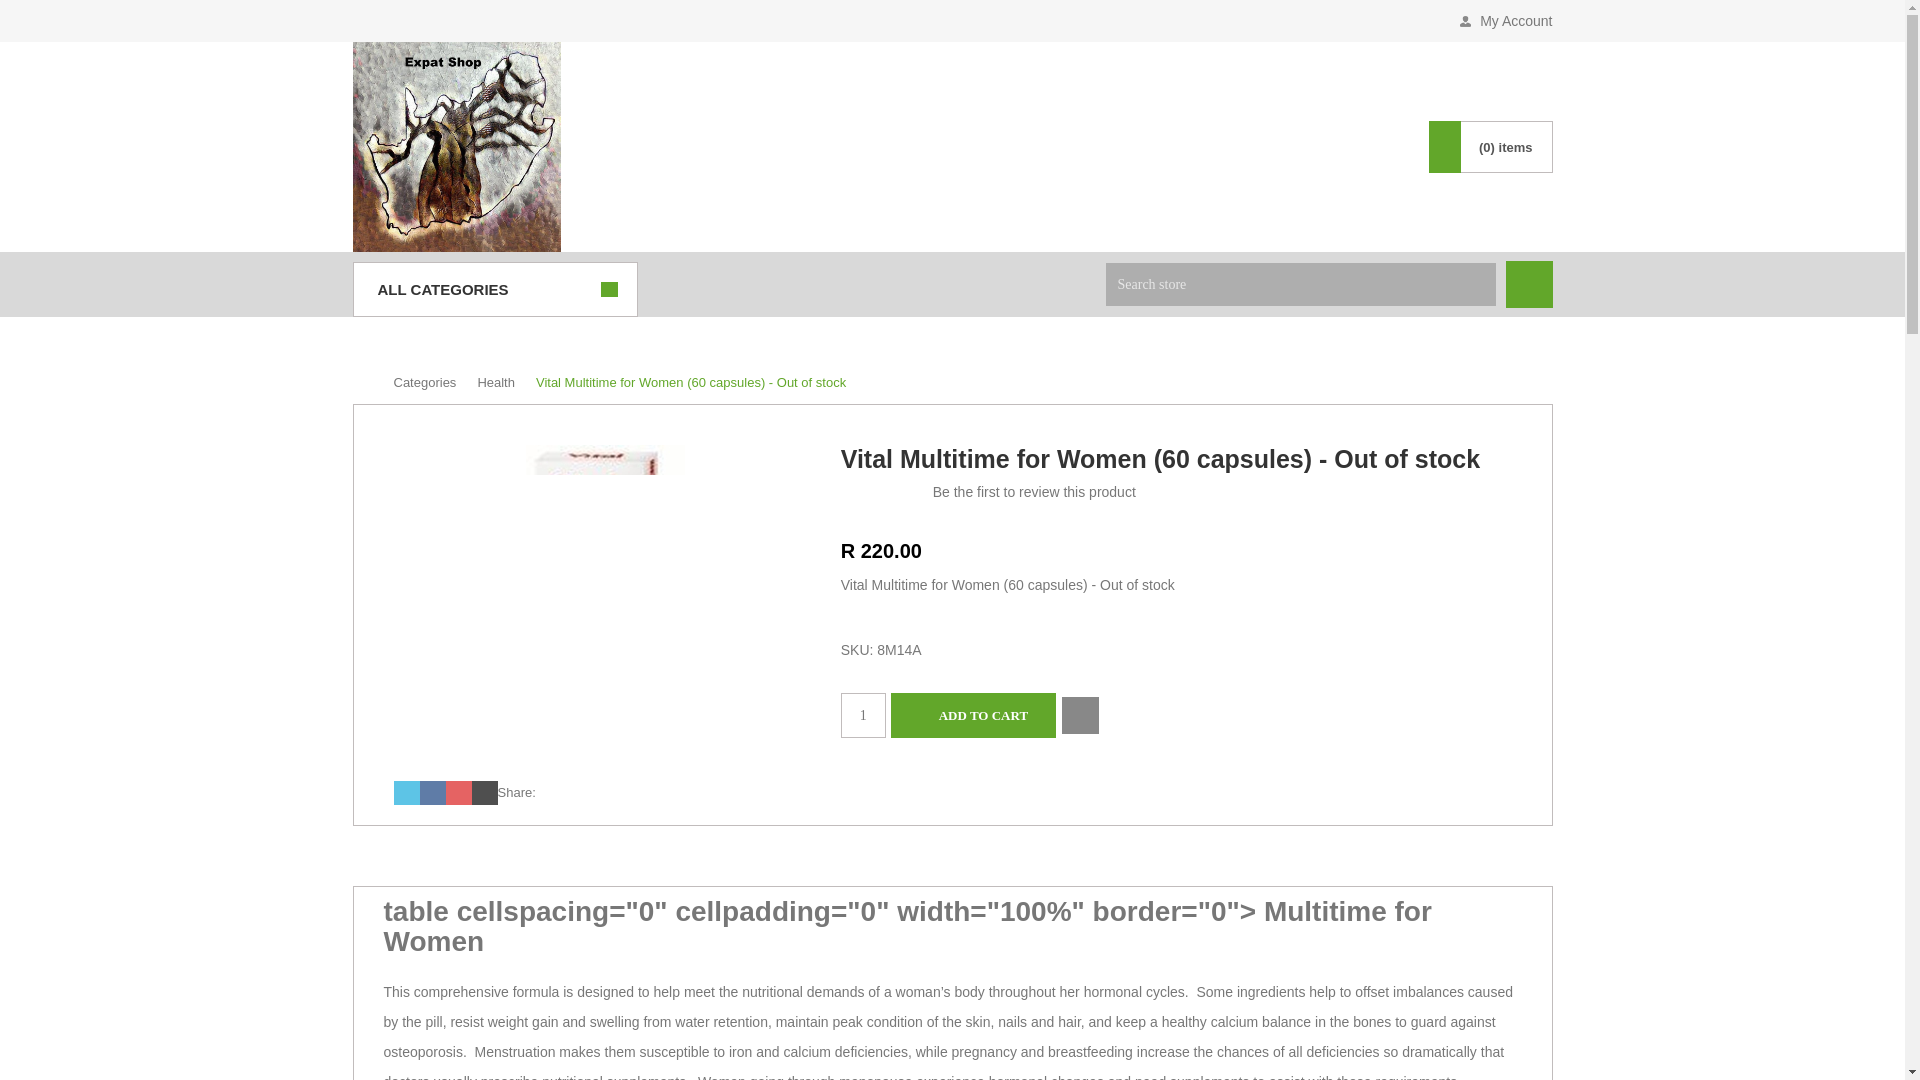 The width and height of the screenshot is (1920, 1080). What do you see at coordinates (775, 146) in the screenshot?
I see `HOME` at bounding box center [775, 146].